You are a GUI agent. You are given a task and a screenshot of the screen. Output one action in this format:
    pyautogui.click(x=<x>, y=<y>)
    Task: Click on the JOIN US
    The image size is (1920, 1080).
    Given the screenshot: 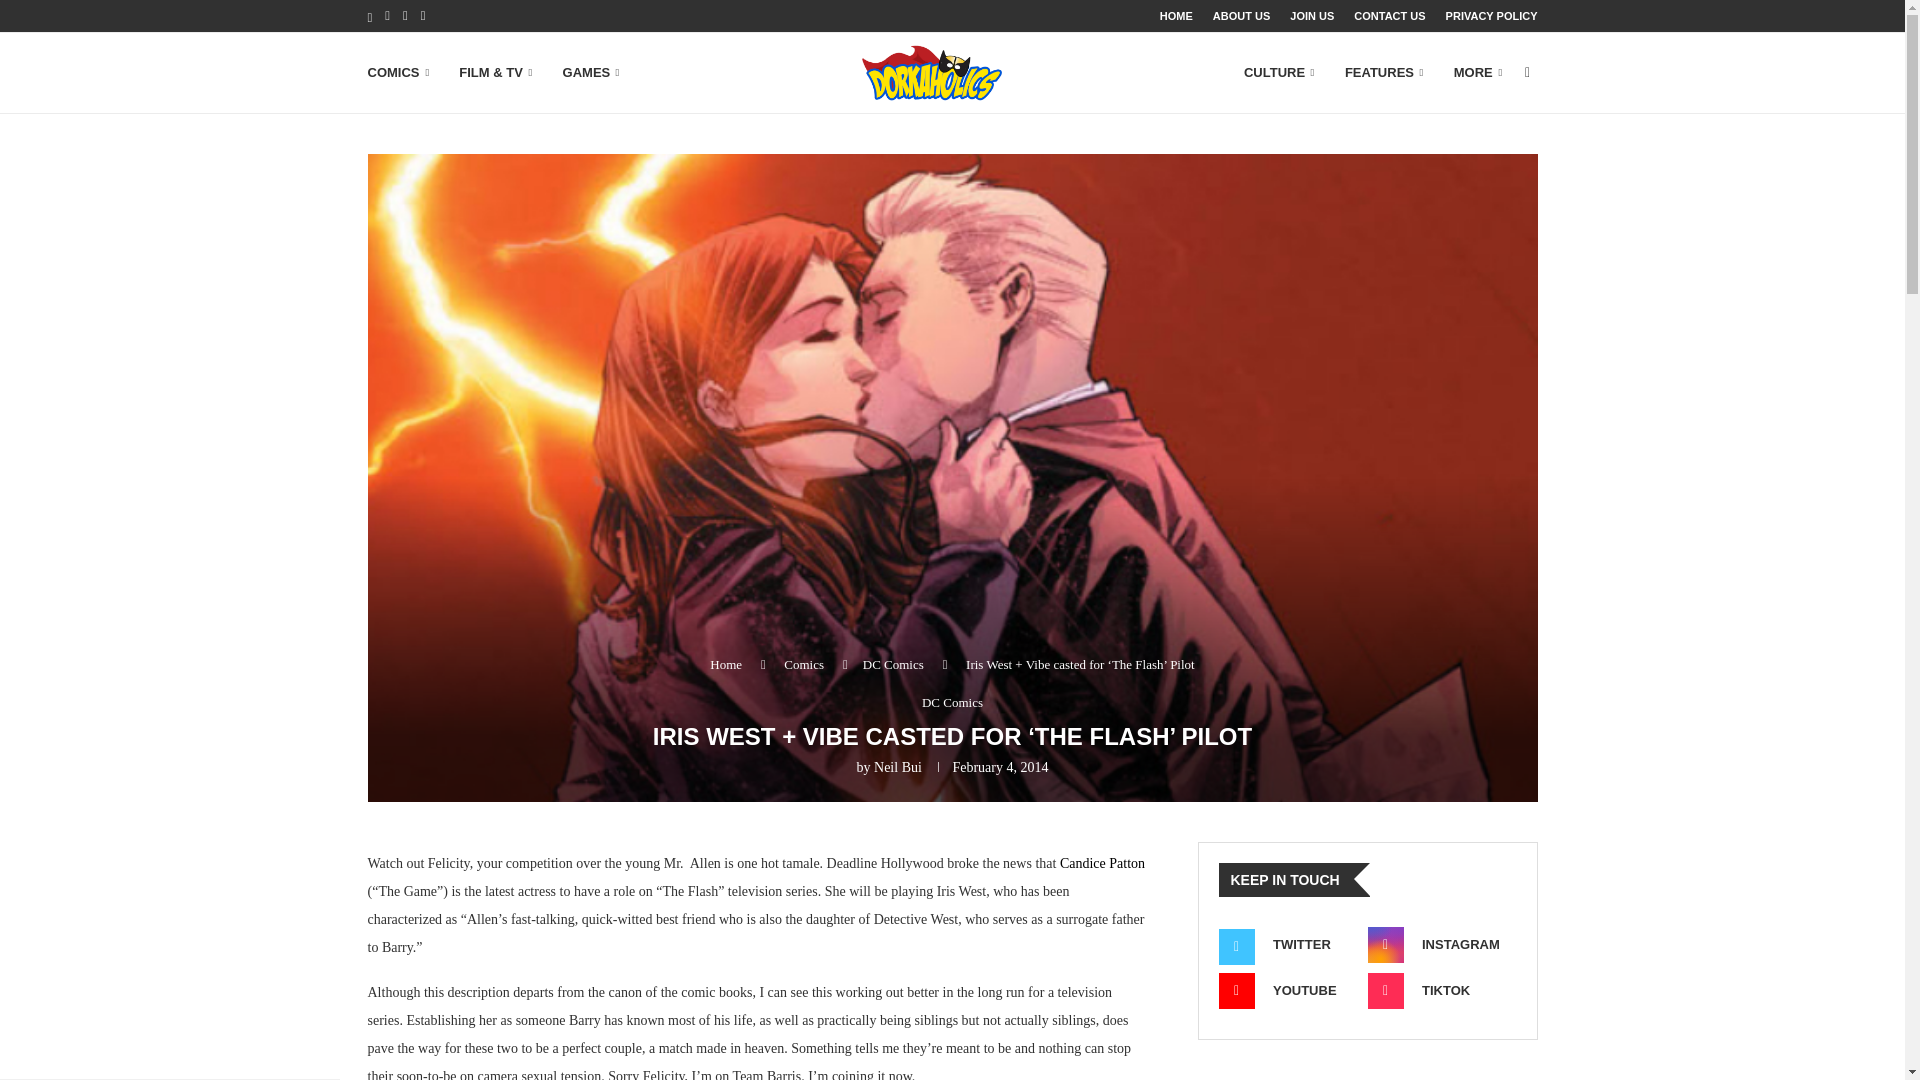 What is the action you would take?
    pyautogui.click(x=1312, y=16)
    